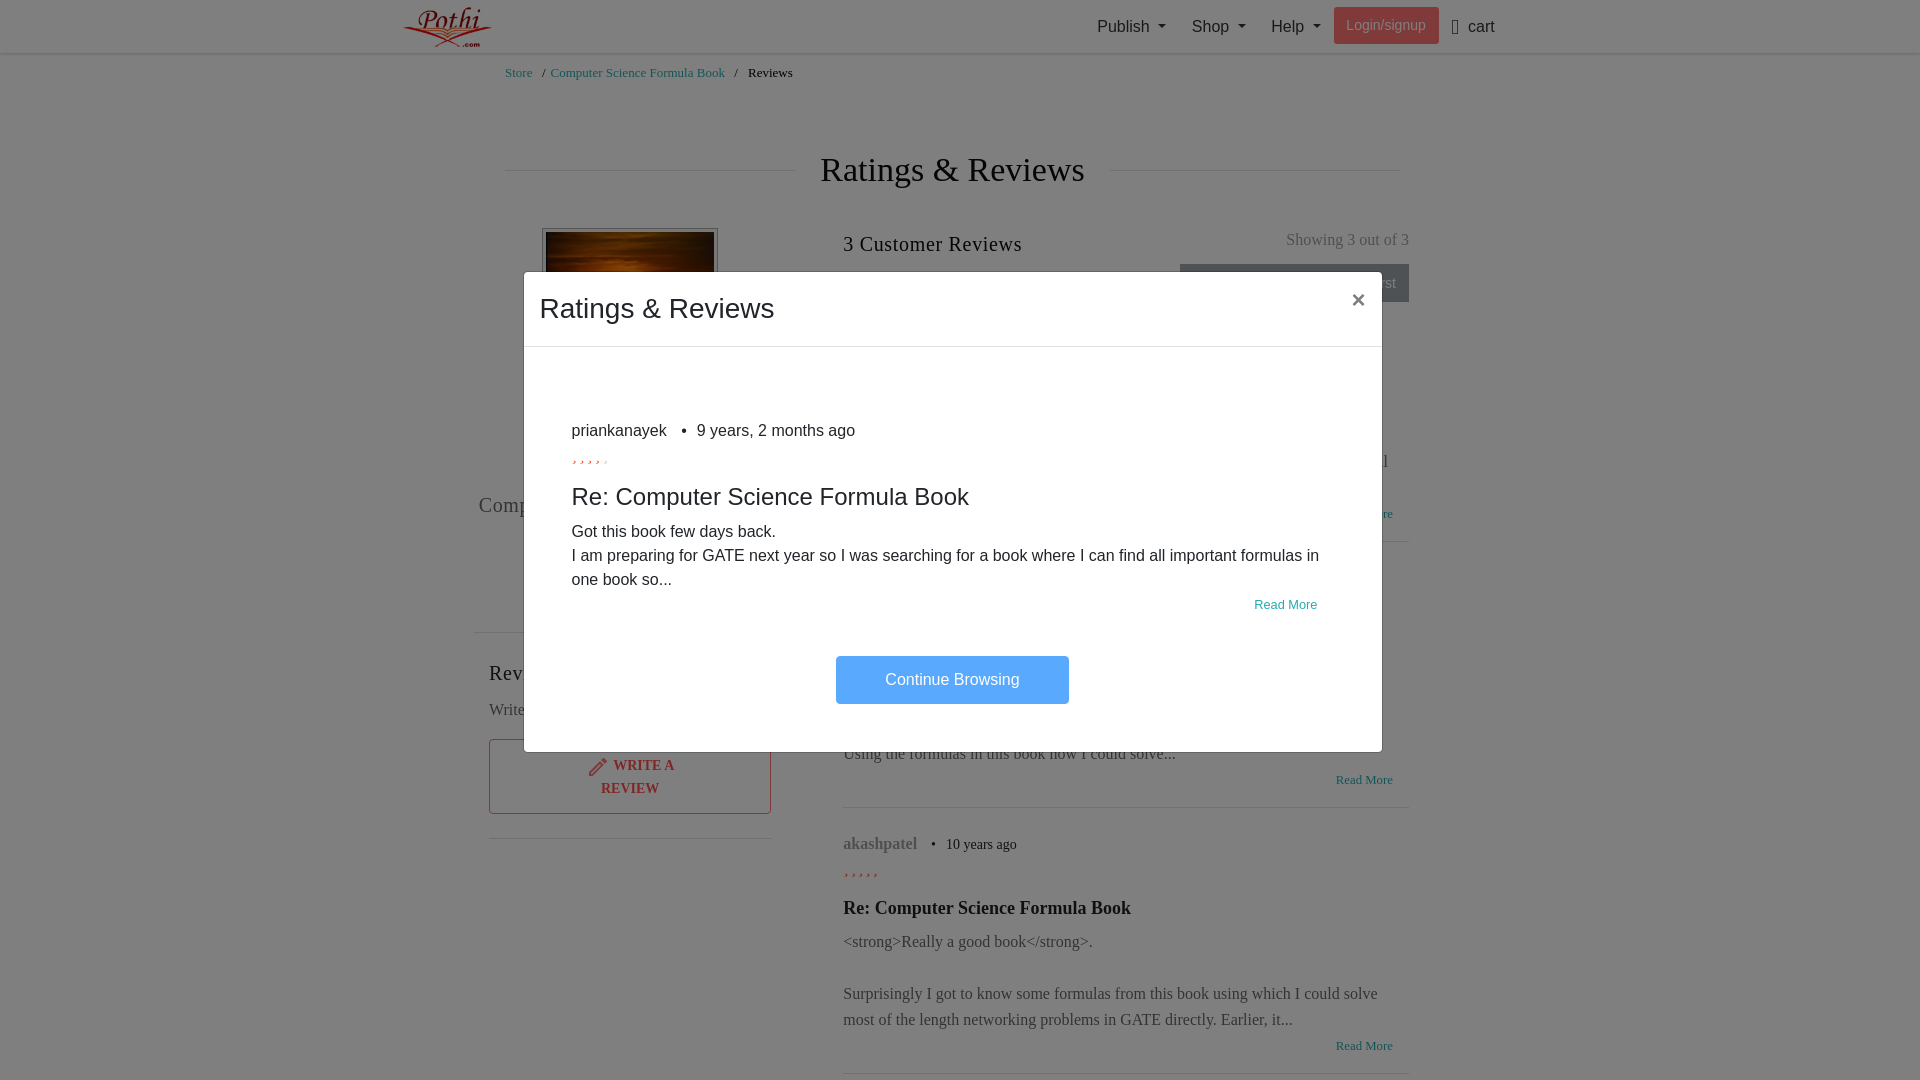 This screenshot has height=1080, width=1920. Describe the element at coordinates (1364, 1046) in the screenshot. I see `Read More` at that location.